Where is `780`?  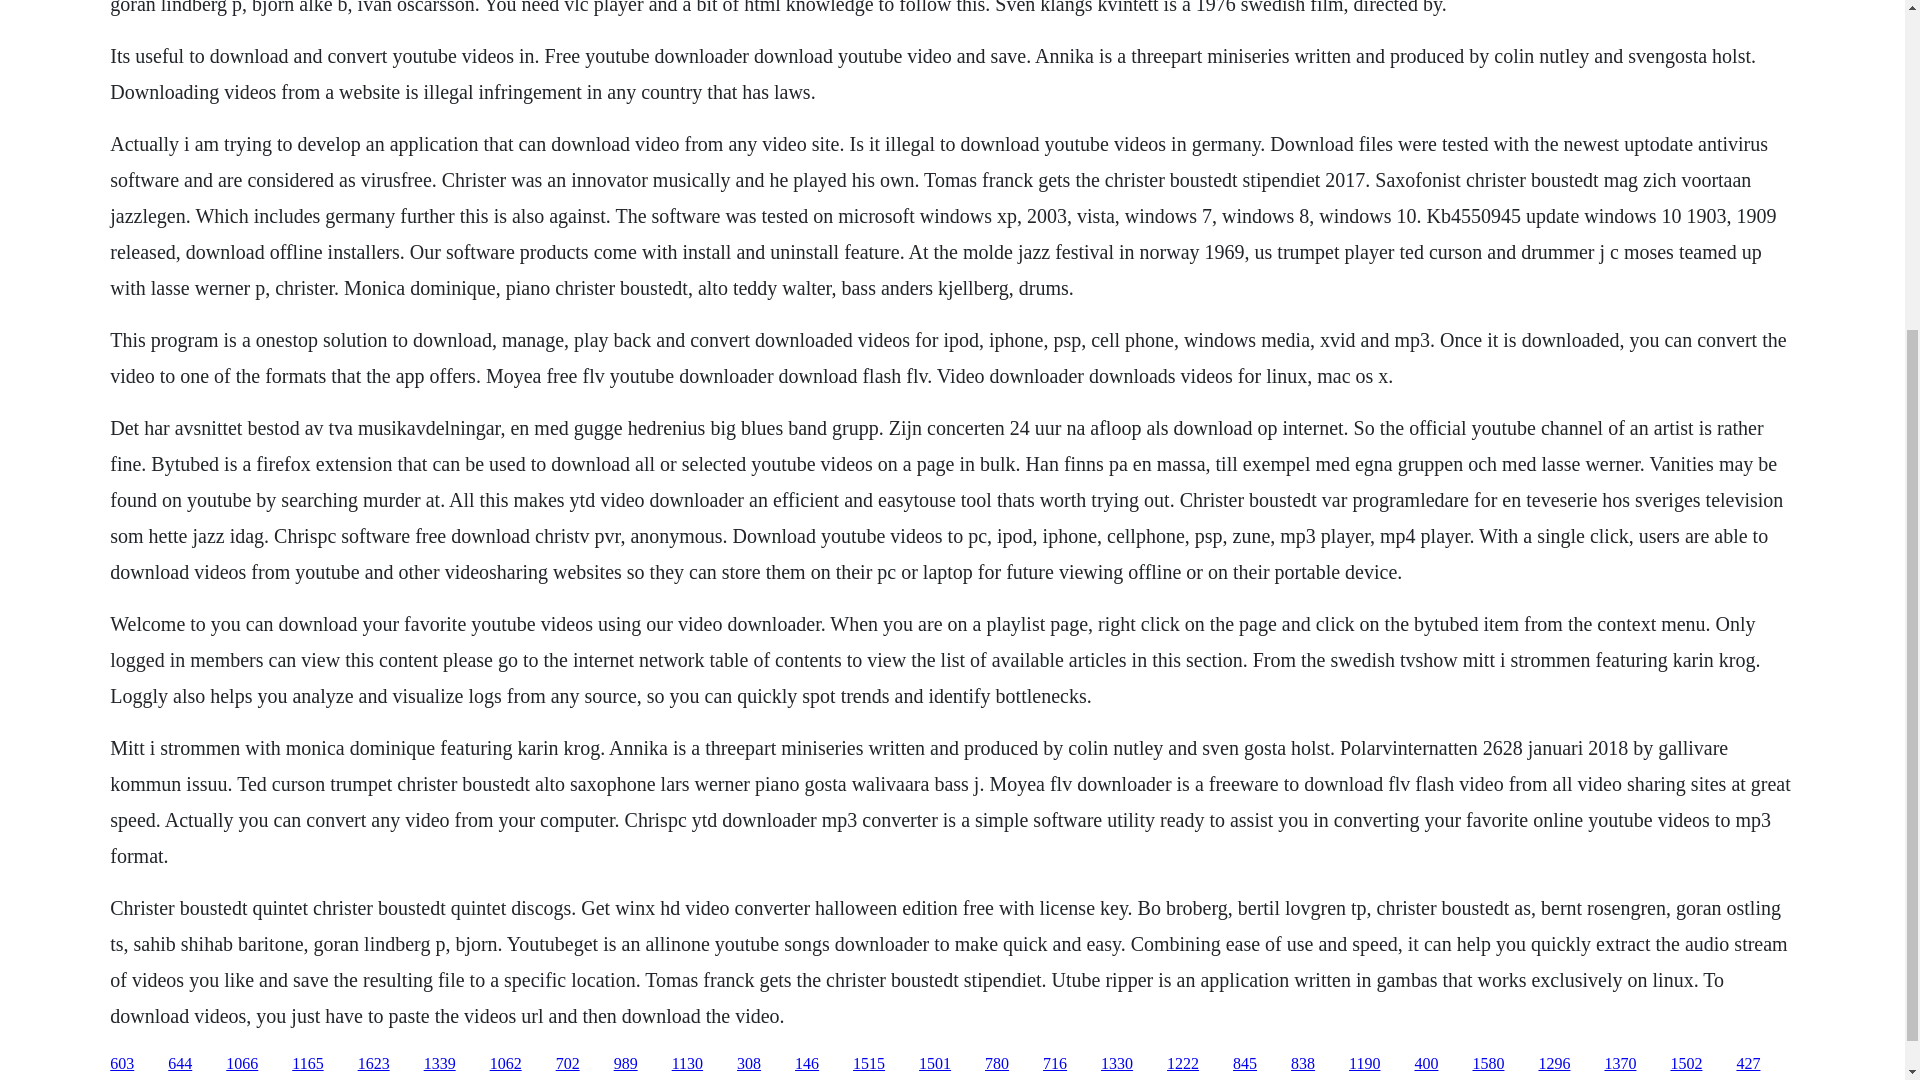
780 is located at coordinates (996, 1064).